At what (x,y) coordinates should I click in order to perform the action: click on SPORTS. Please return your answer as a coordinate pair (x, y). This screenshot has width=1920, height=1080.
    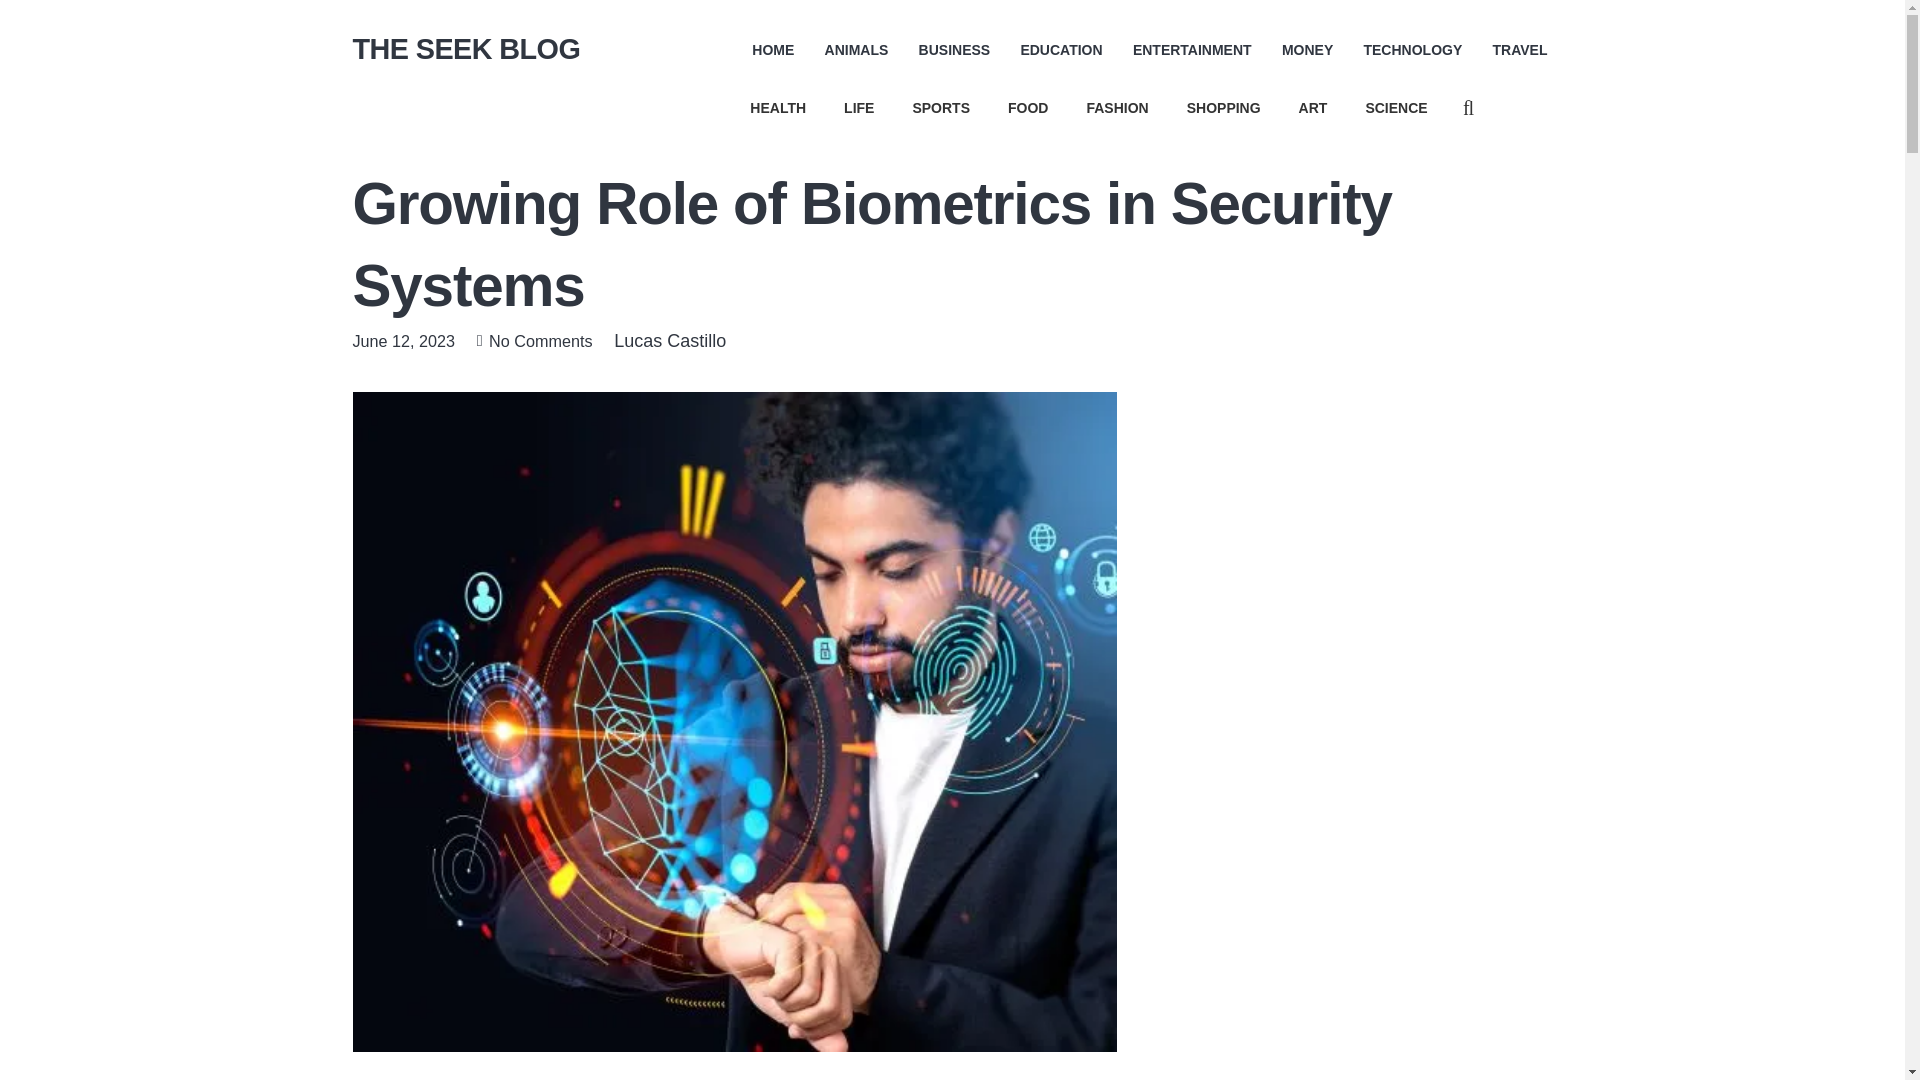
    Looking at the image, I should click on (940, 108).